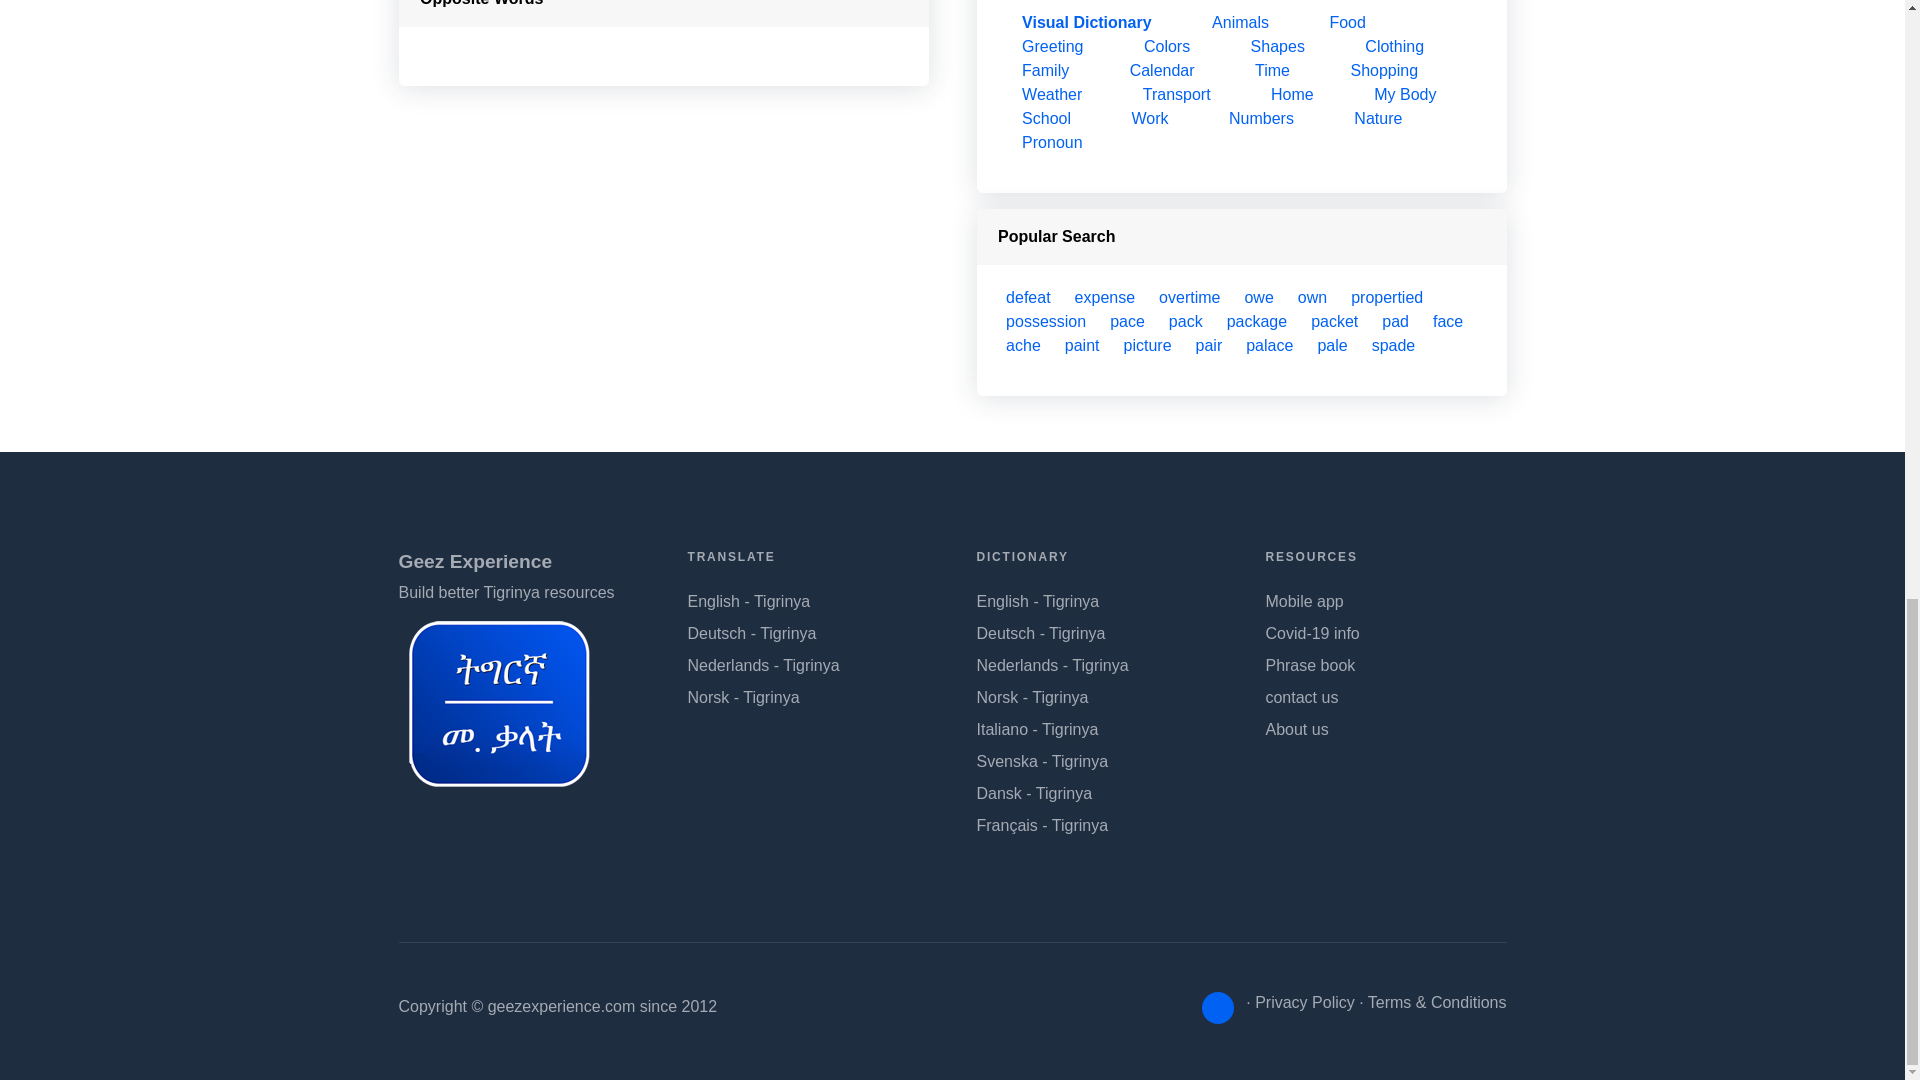  Describe the element at coordinates (1346, 22) in the screenshot. I see `Food` at that location.